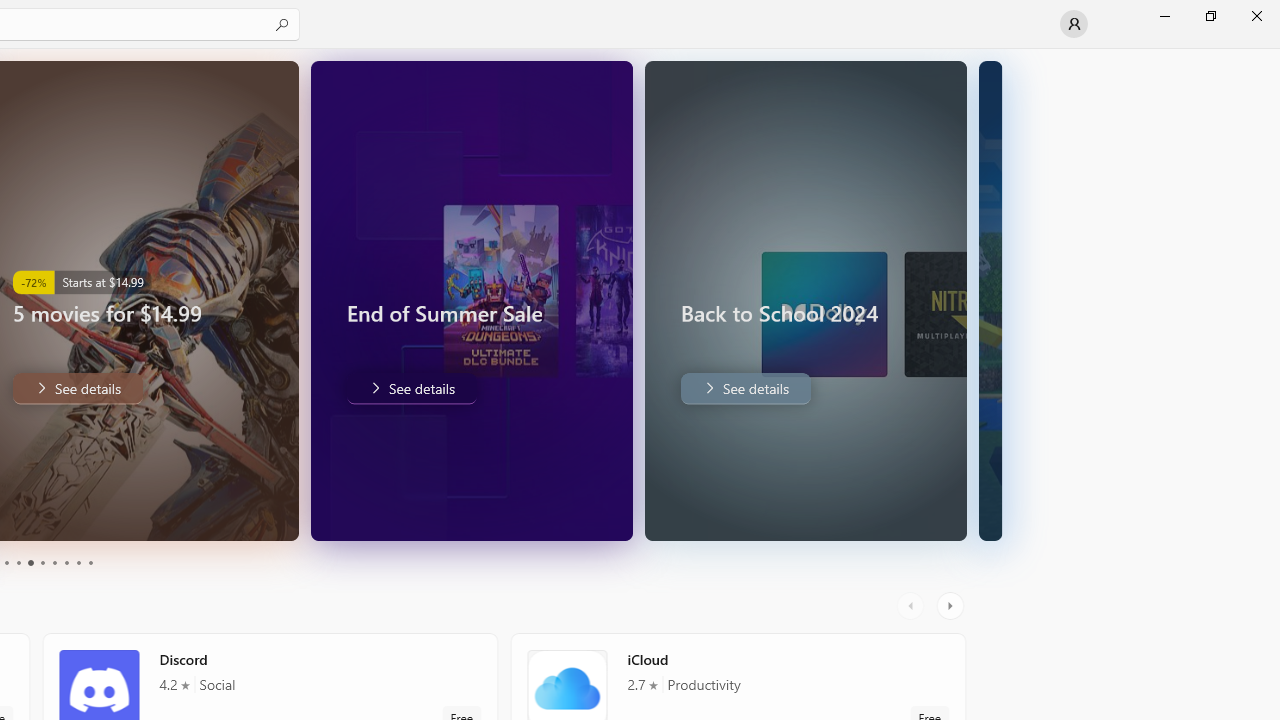 The height and width of the screenshot is (720, 1280). Describe the element at coordinates (78, 562) in the screenshot. I see `Page 9` at that location.